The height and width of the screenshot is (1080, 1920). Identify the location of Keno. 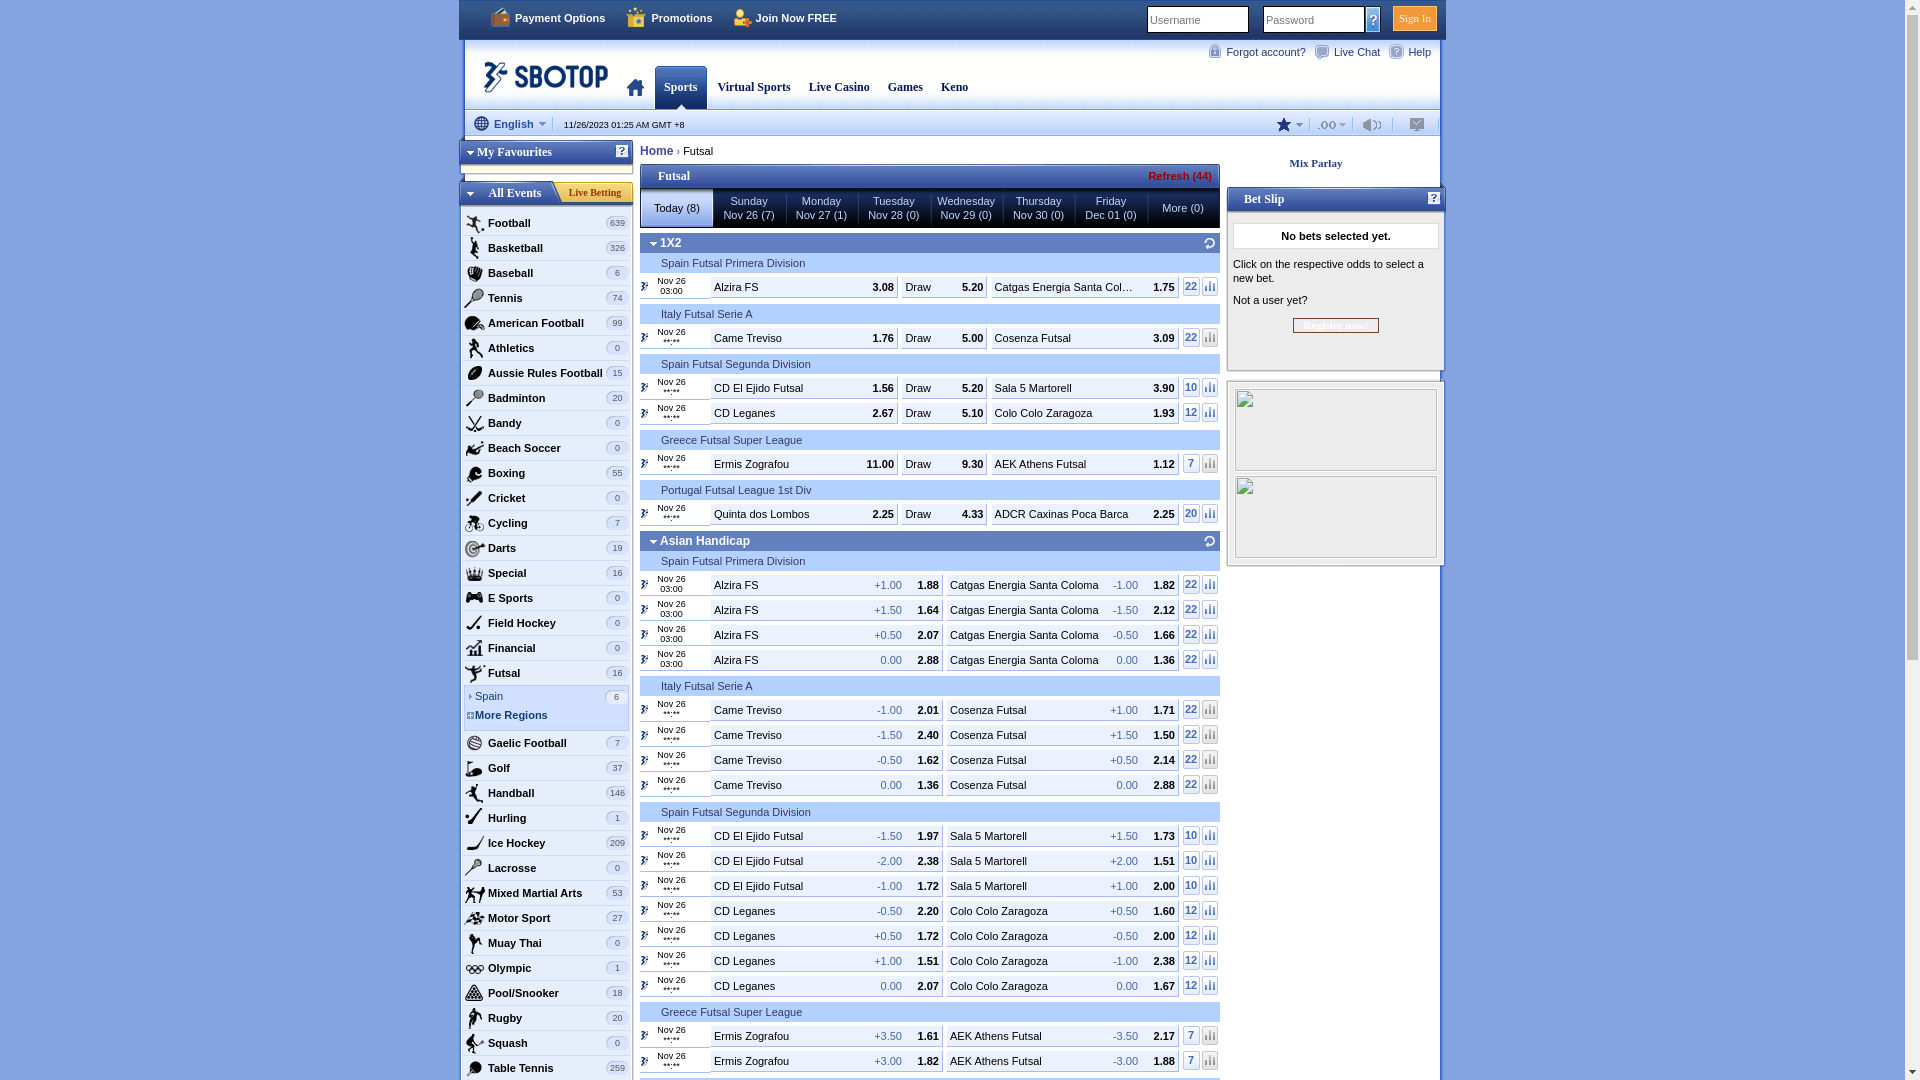
(954, 87).